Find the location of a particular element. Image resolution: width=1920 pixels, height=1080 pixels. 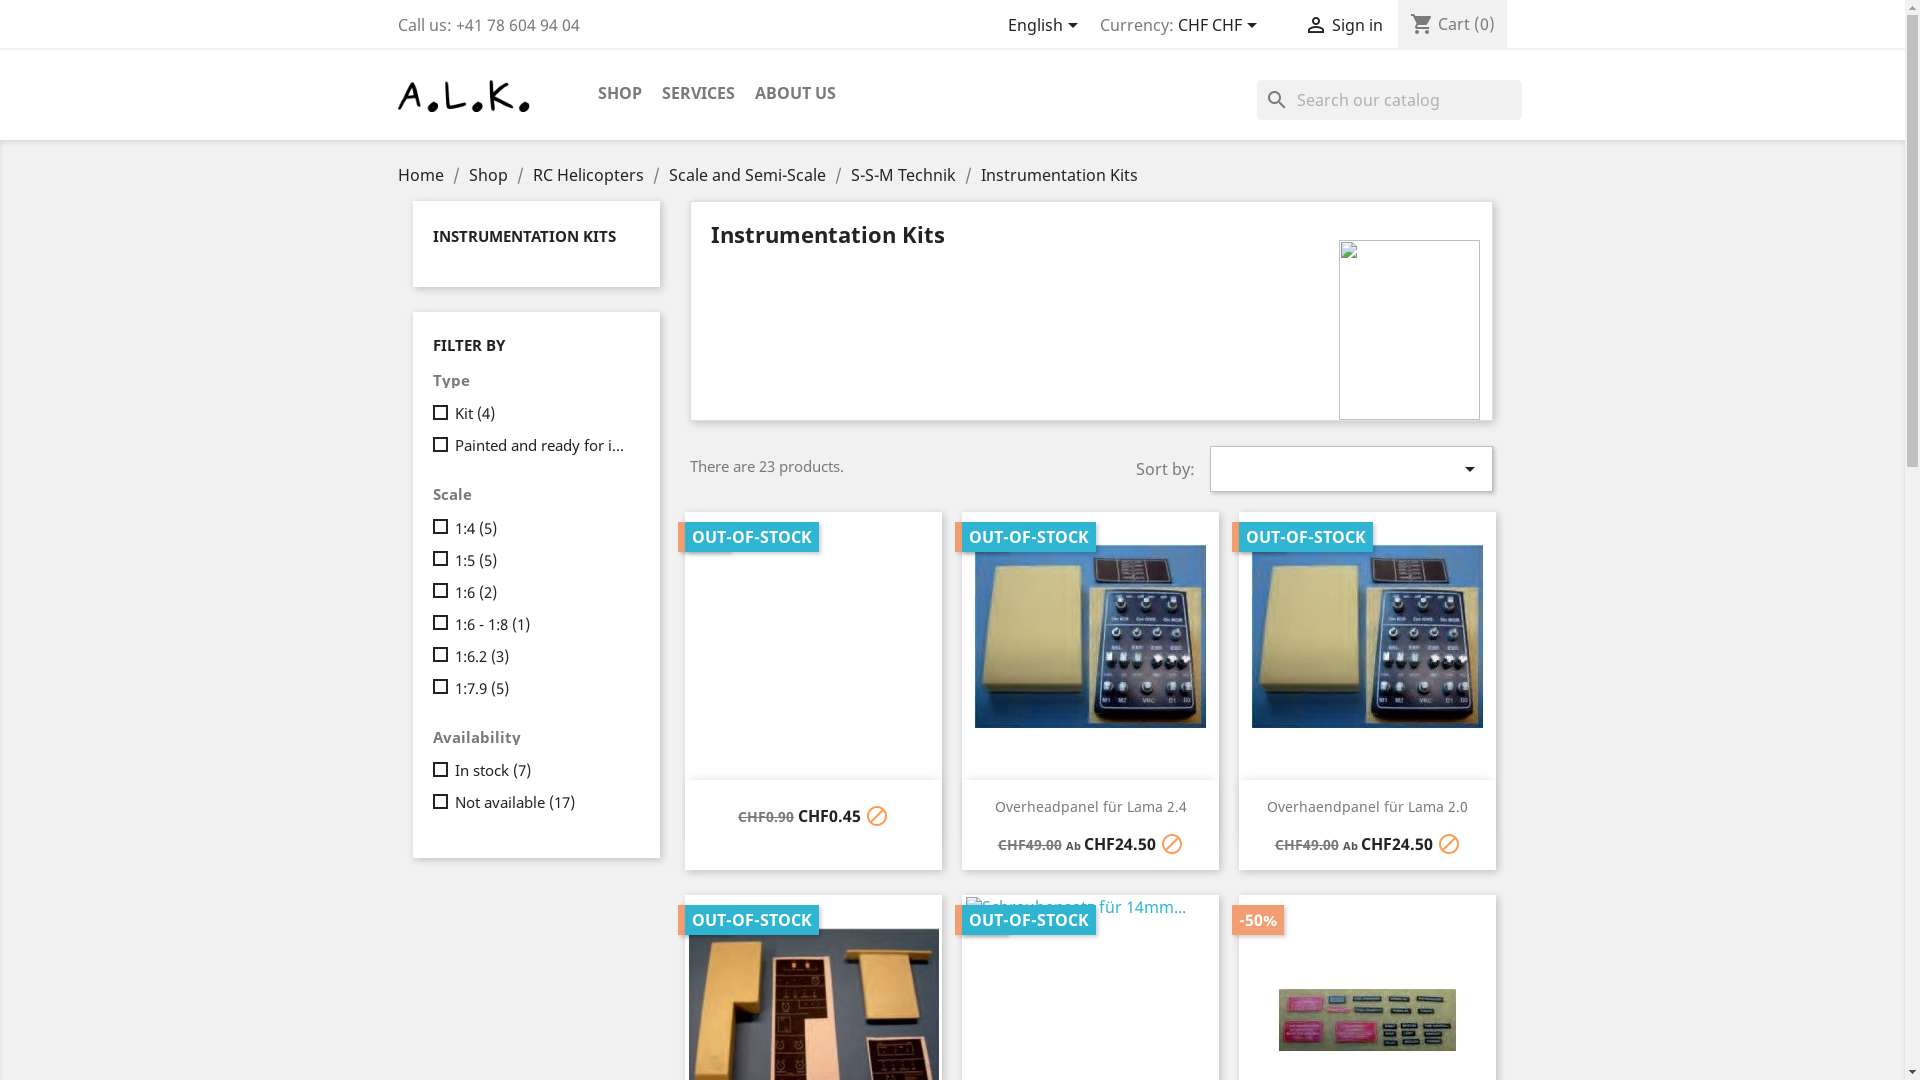

S-S-M Technik is located at coordinates (904, 175).